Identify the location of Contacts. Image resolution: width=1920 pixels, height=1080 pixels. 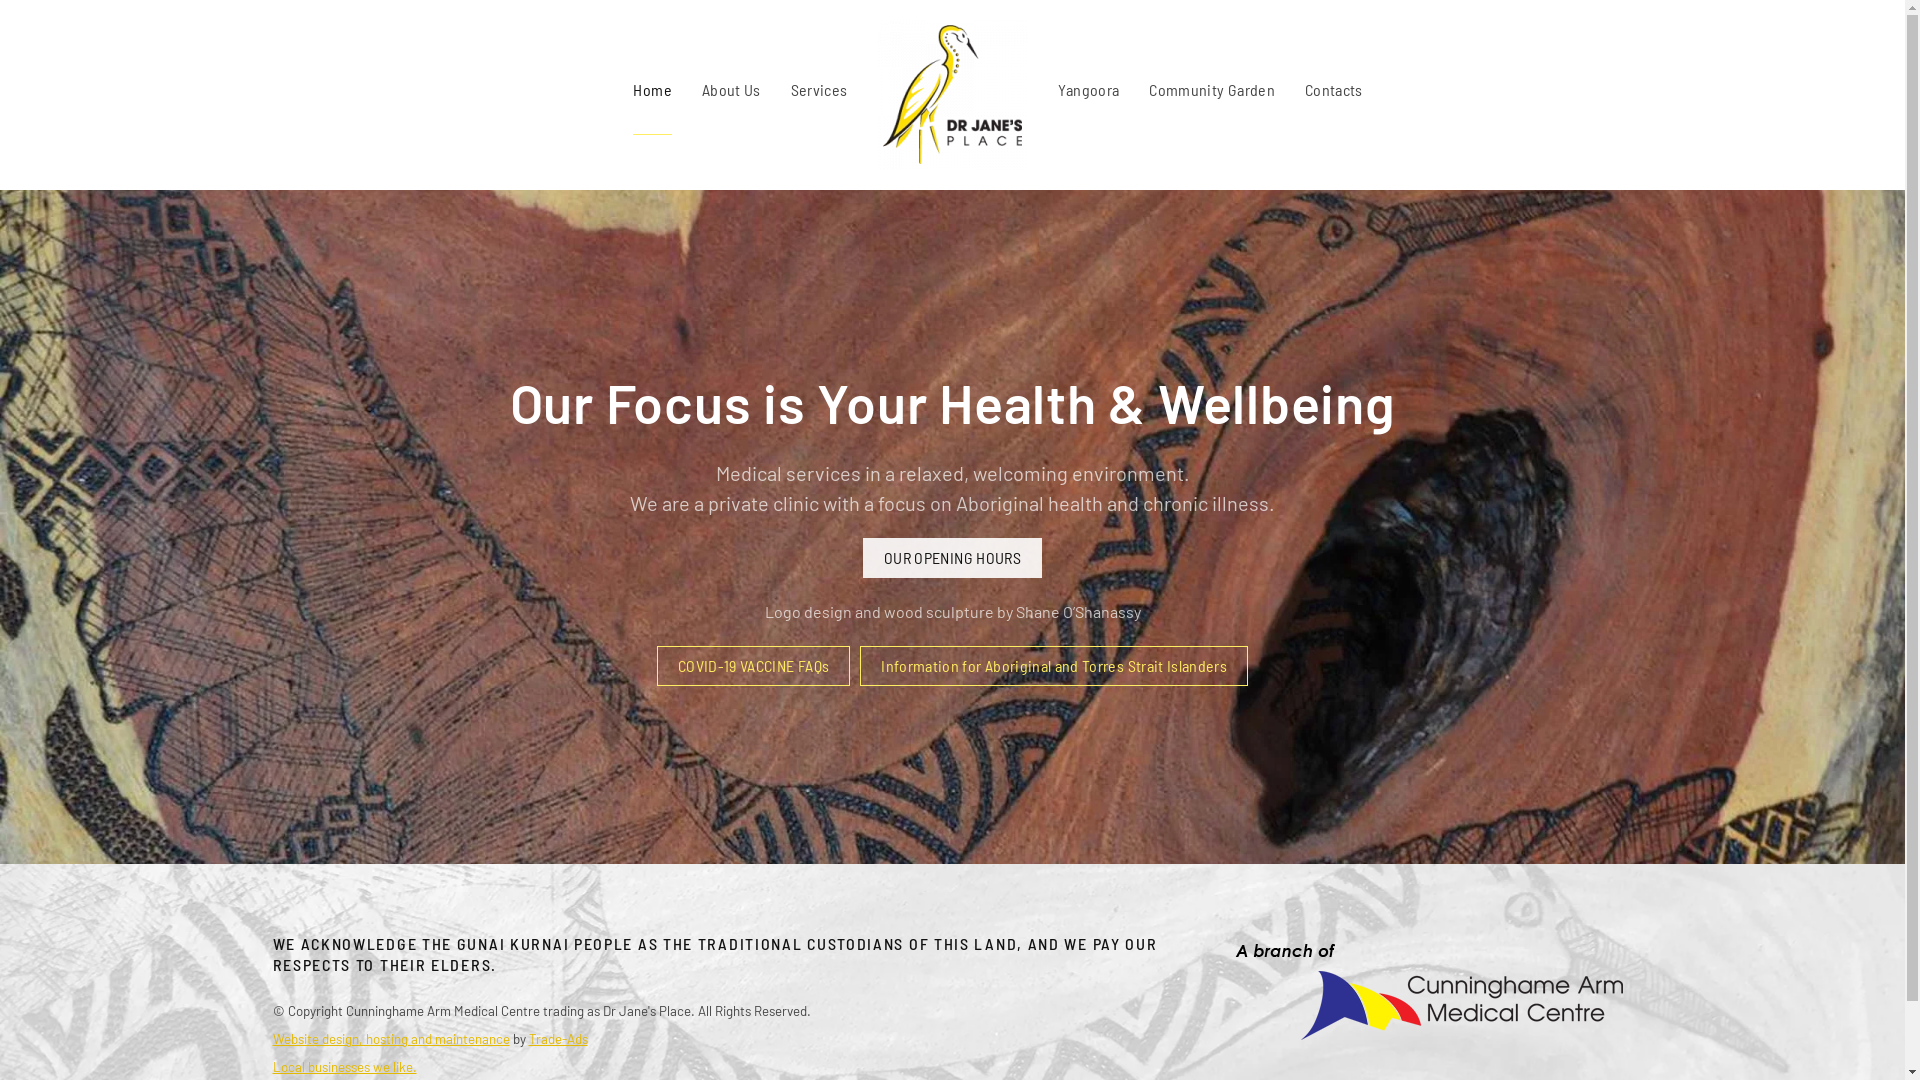
(1334, 90).